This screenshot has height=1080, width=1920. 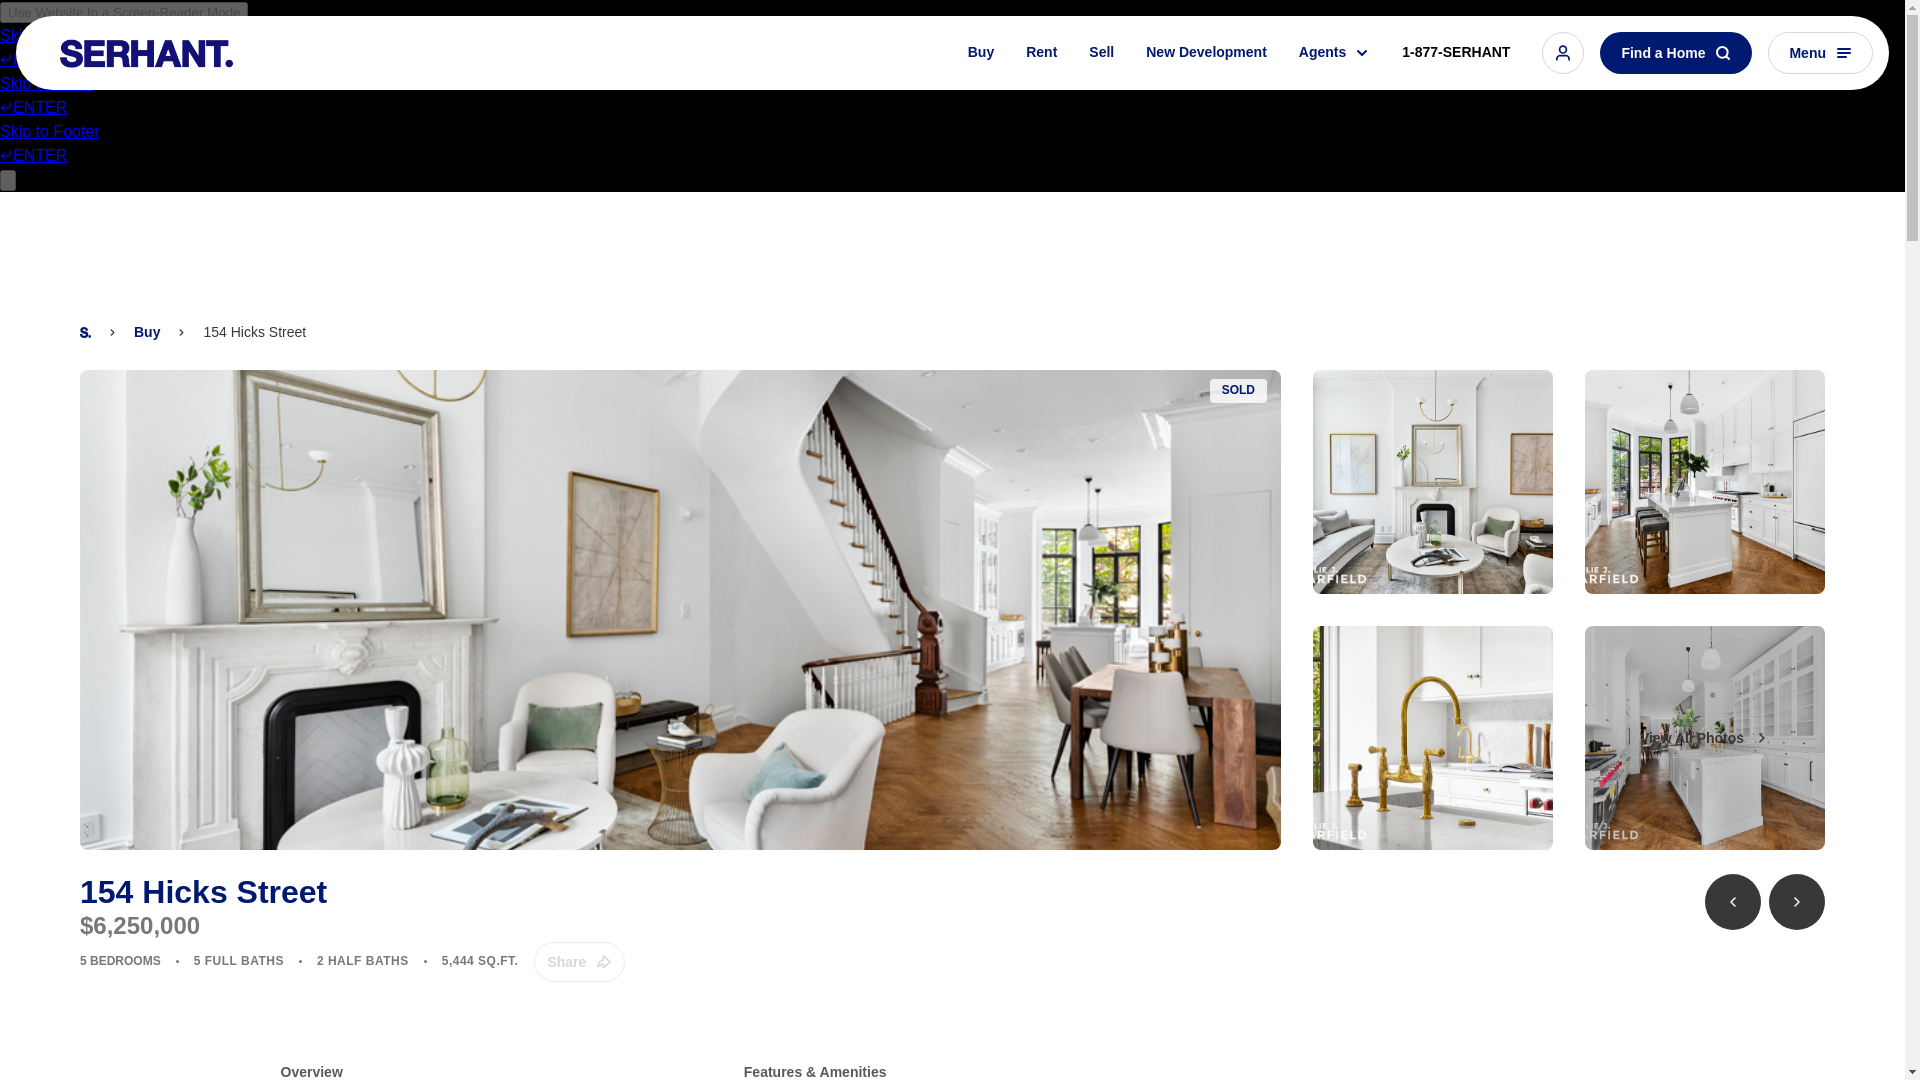 What do you see at coordinates (1820, 66) in the screenshot?
I see `Menu` at bounding box center [1820, 66].